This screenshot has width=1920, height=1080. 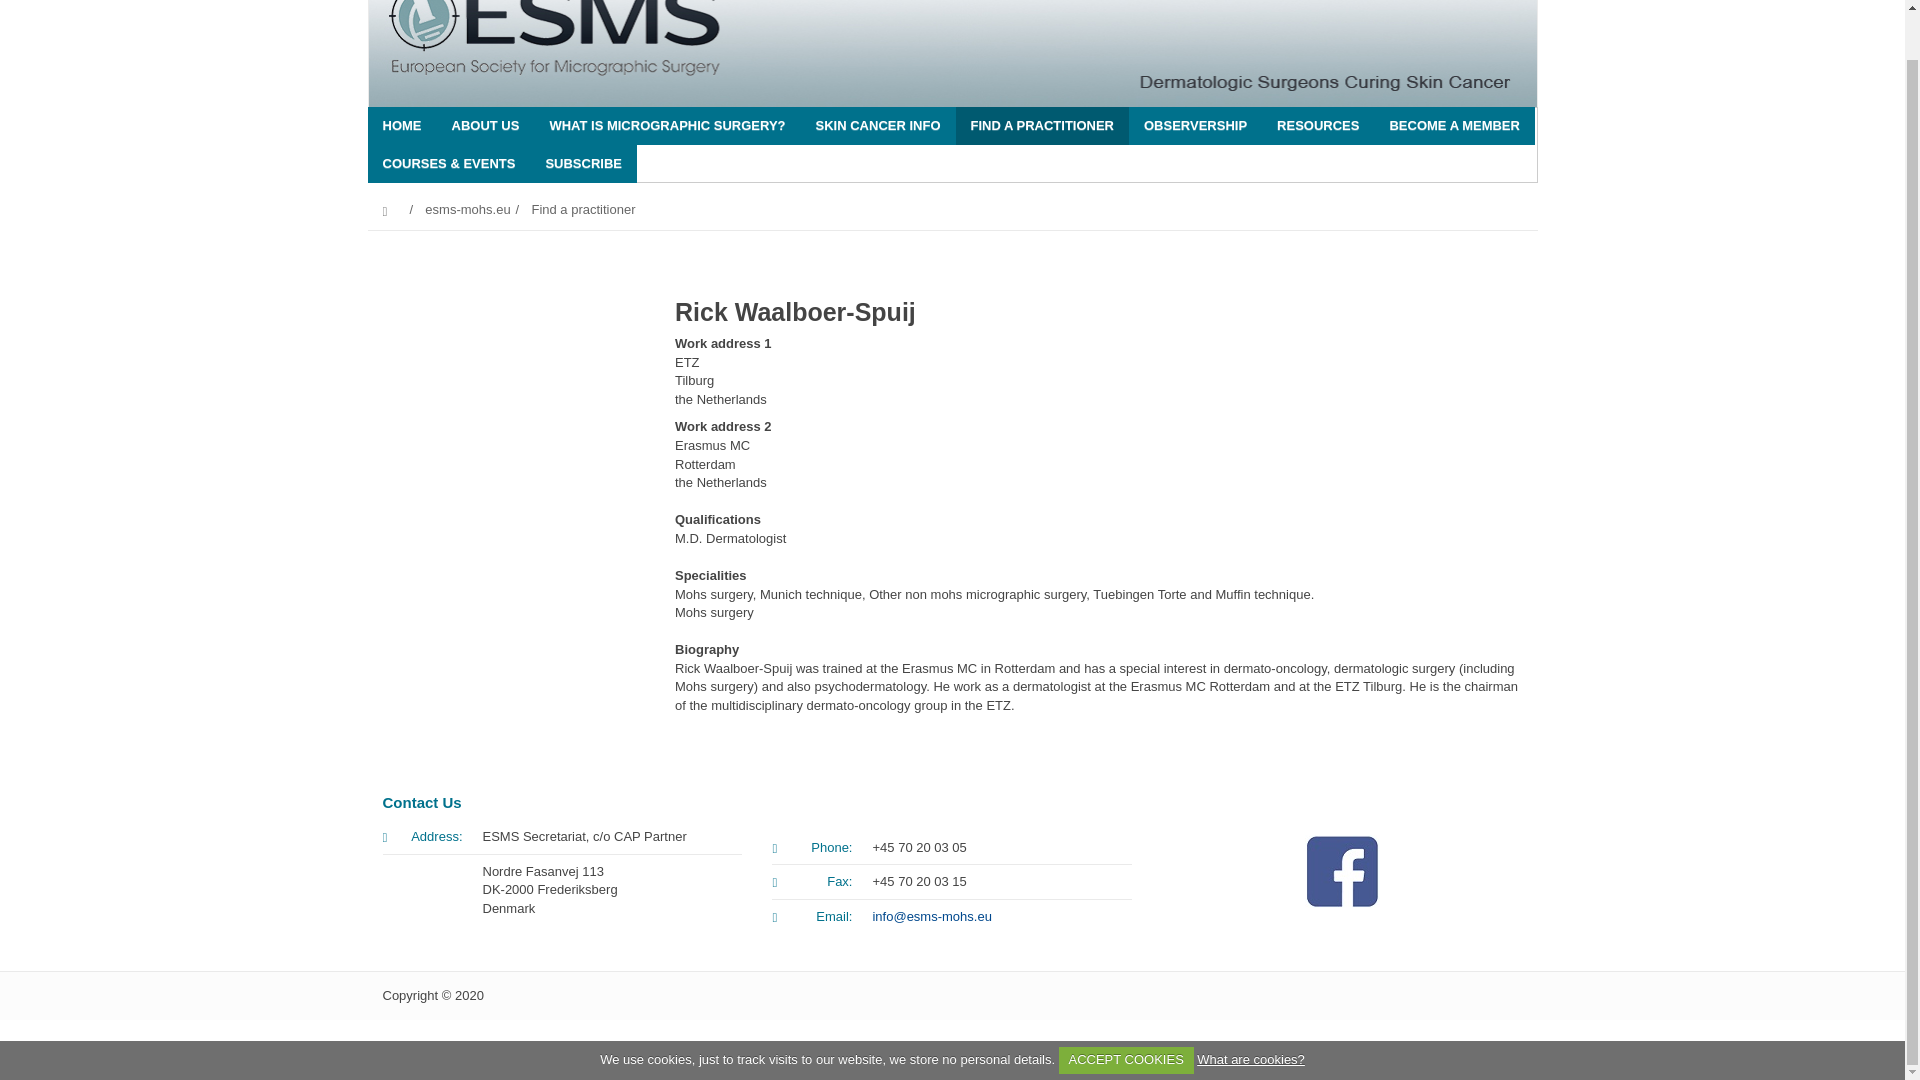 What do you see at coordinates (1318, 125) in the screenshot?
I see `Resources` at bounding box center [1318, 125].